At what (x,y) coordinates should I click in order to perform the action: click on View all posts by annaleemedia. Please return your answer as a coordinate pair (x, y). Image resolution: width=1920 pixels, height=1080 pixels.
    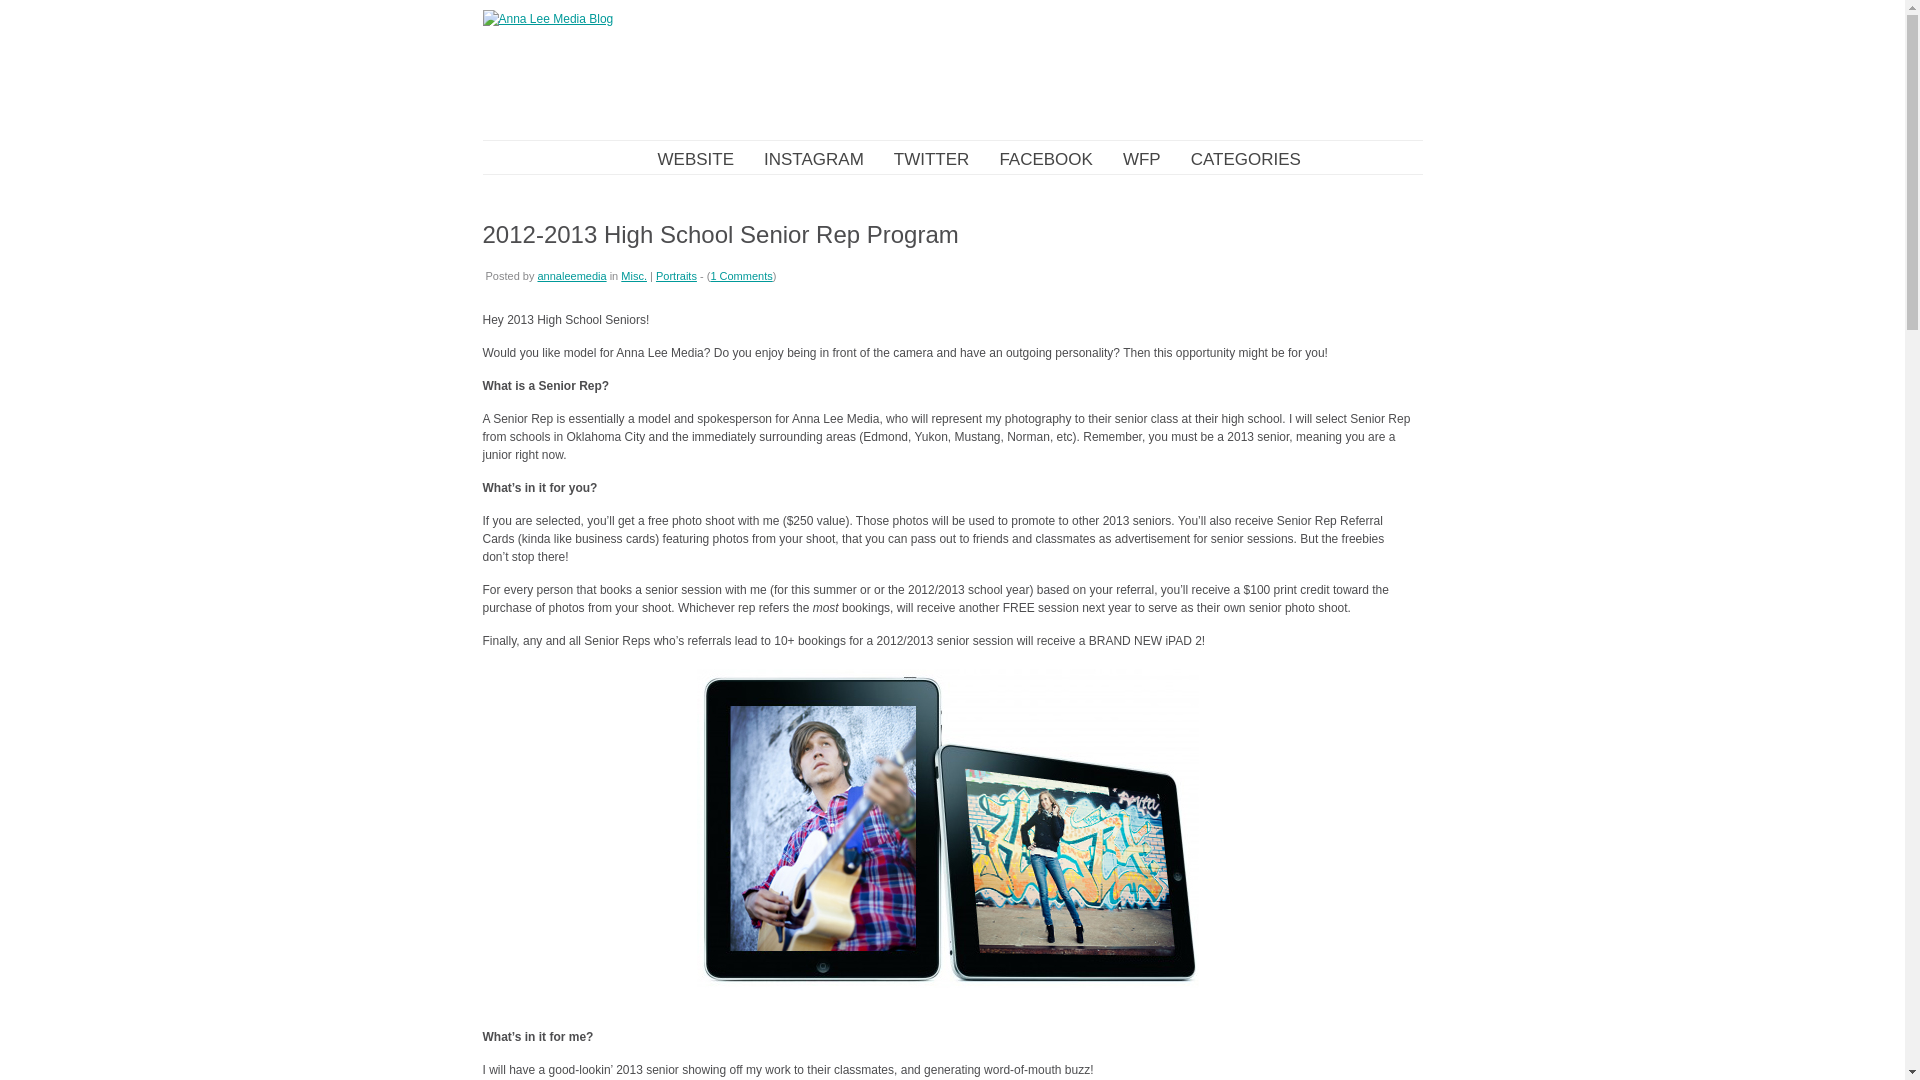
    Looking at the image, I should click on (572, 276).